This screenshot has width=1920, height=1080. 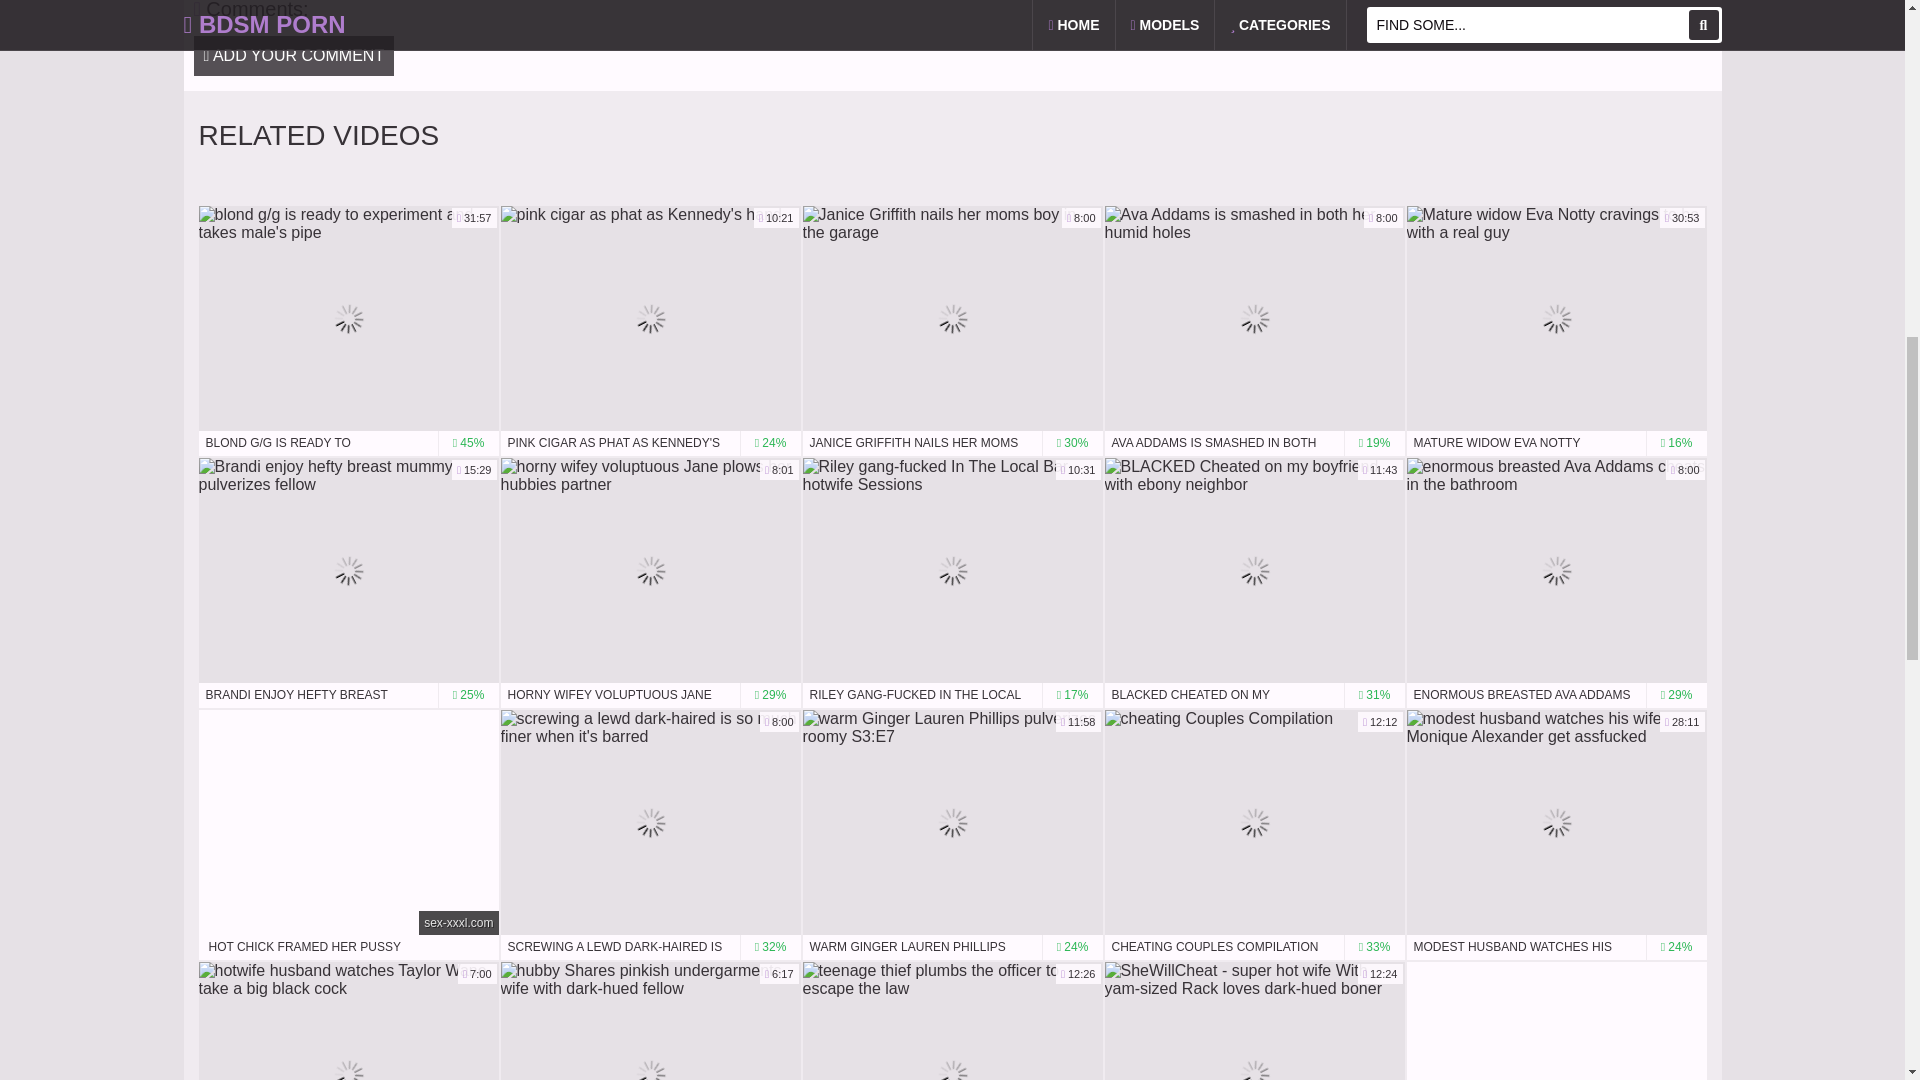 What do you see at coordinates (952, 822) in the screenshot?
I see `11:58` at bounding box center [952, 822].